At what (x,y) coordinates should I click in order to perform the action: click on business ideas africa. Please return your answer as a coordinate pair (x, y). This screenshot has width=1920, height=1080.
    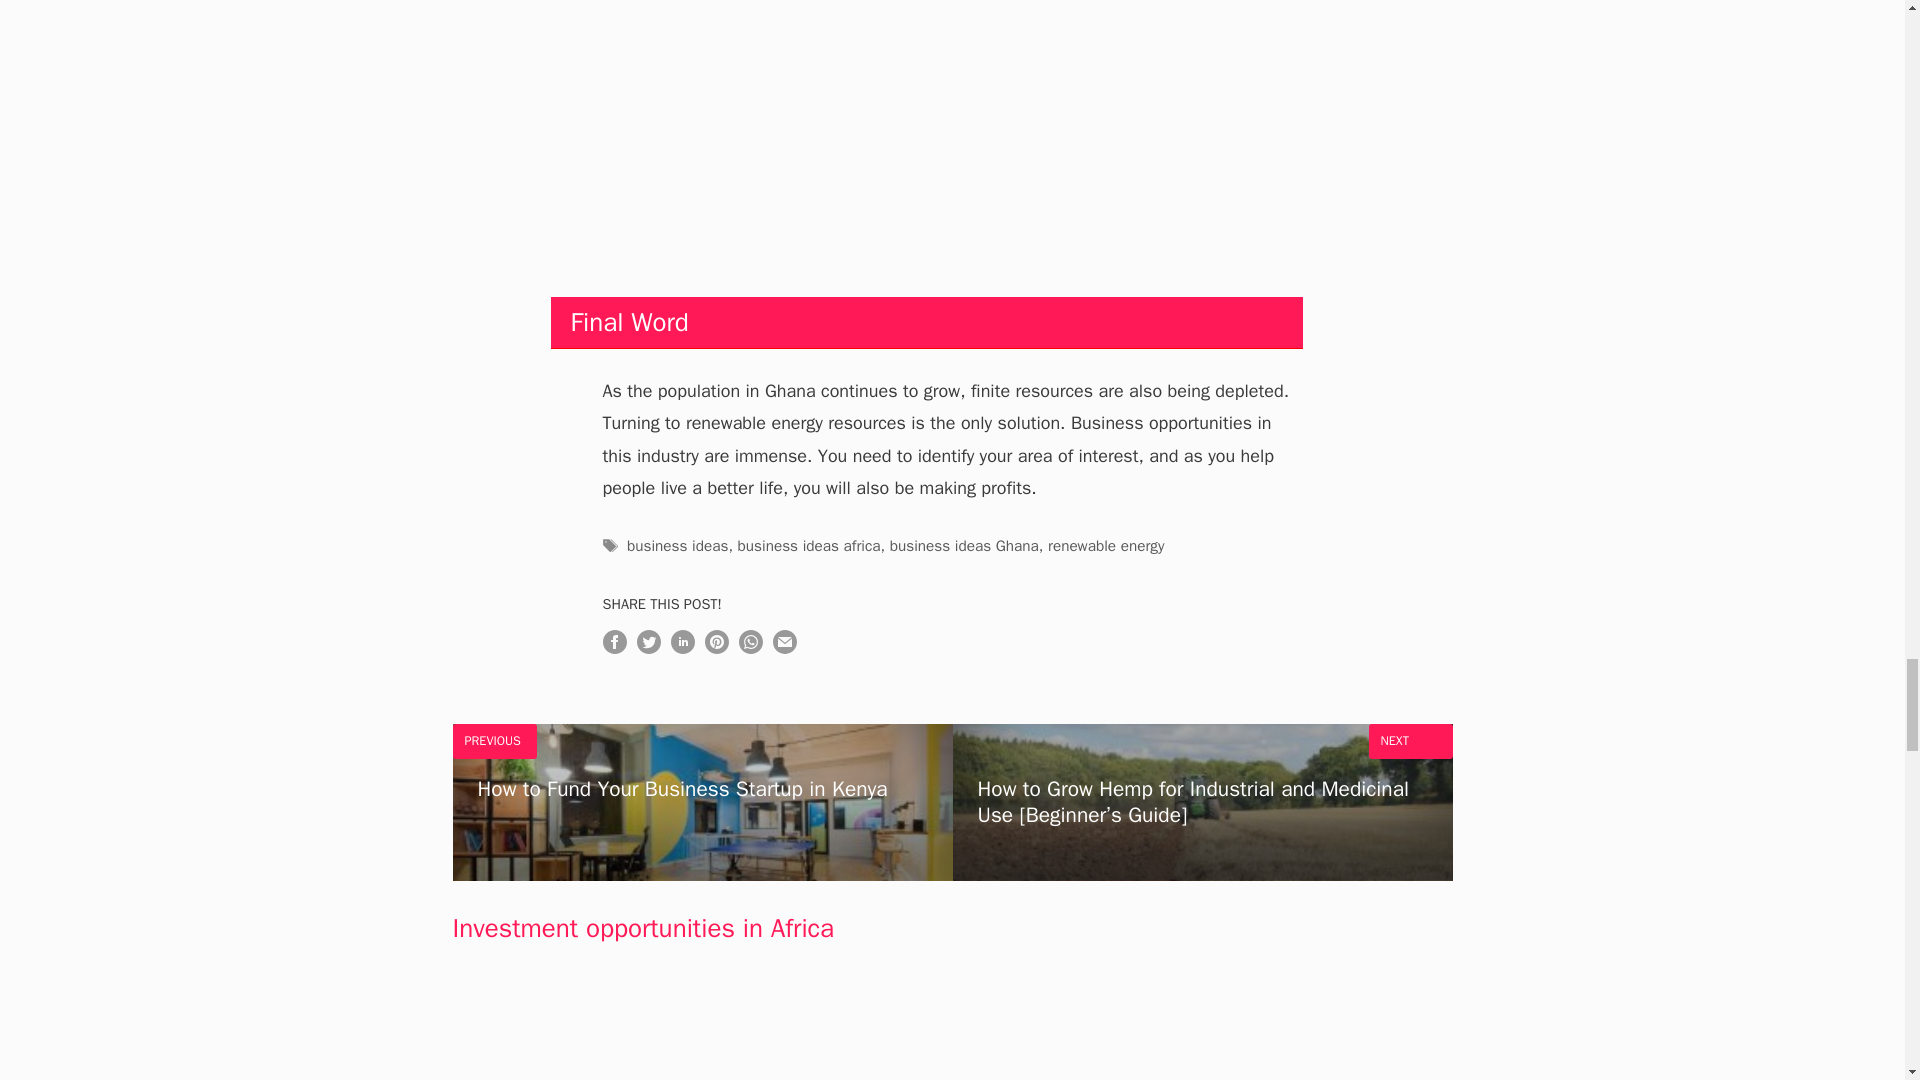
    Looking at the image, I should click on (702, 802).